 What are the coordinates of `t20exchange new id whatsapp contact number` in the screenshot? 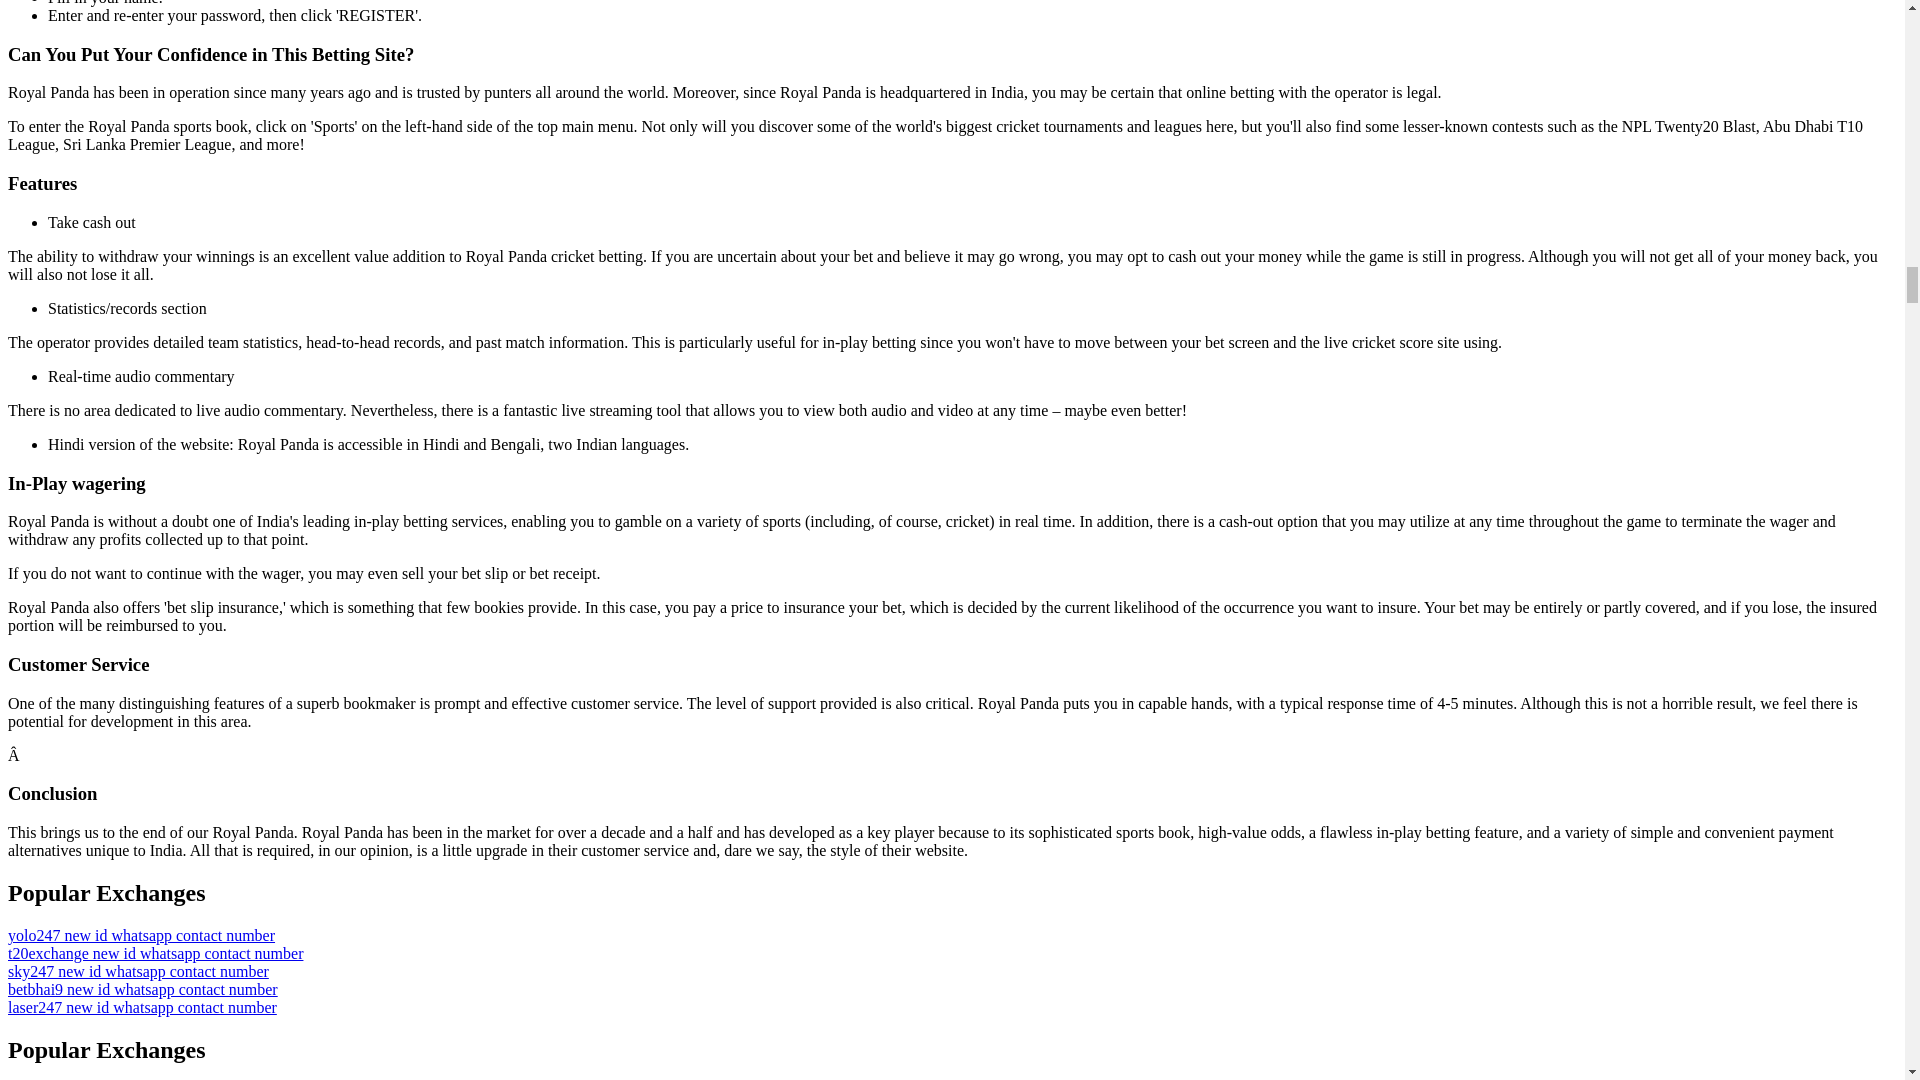 It's located at (155, 954).